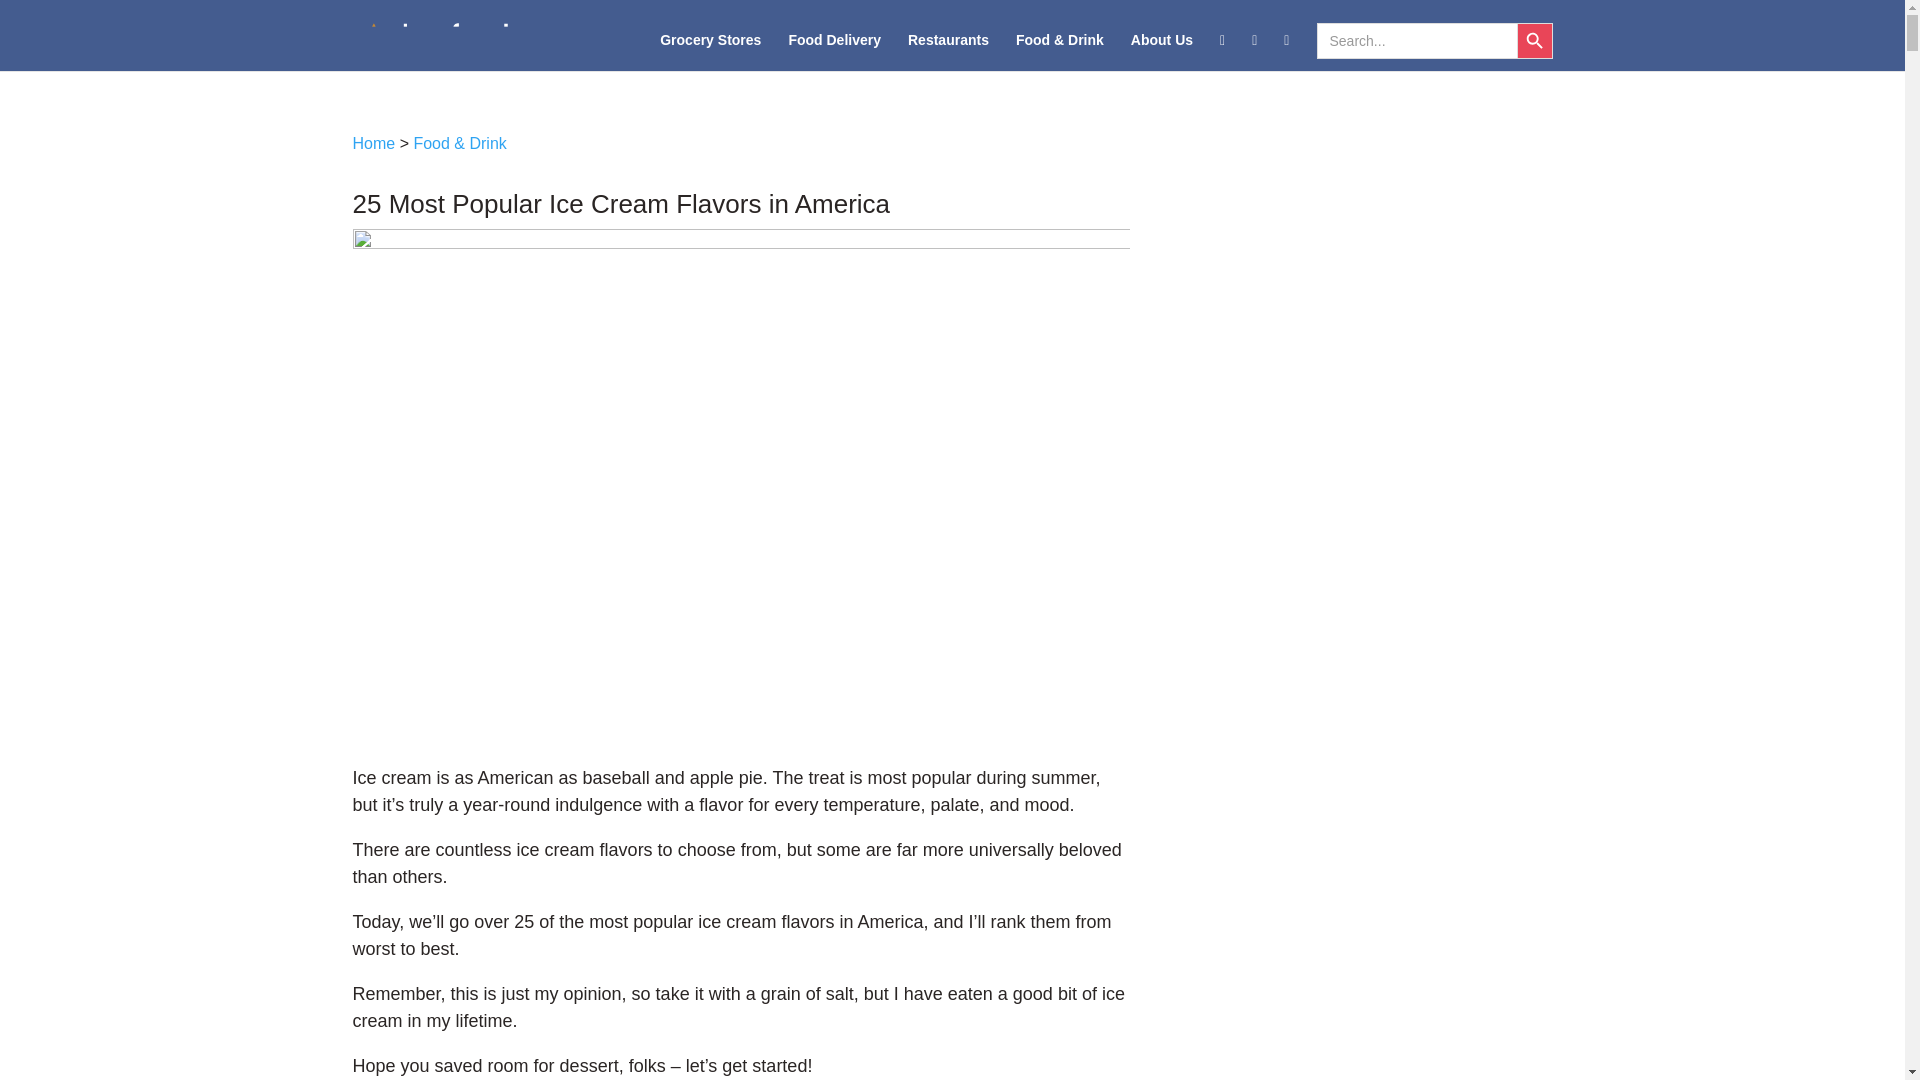 The image size is (1920, 1080). Describe the element at coordinates (710, 52) in the screenshot. I see `Grocery Stores` at that location.